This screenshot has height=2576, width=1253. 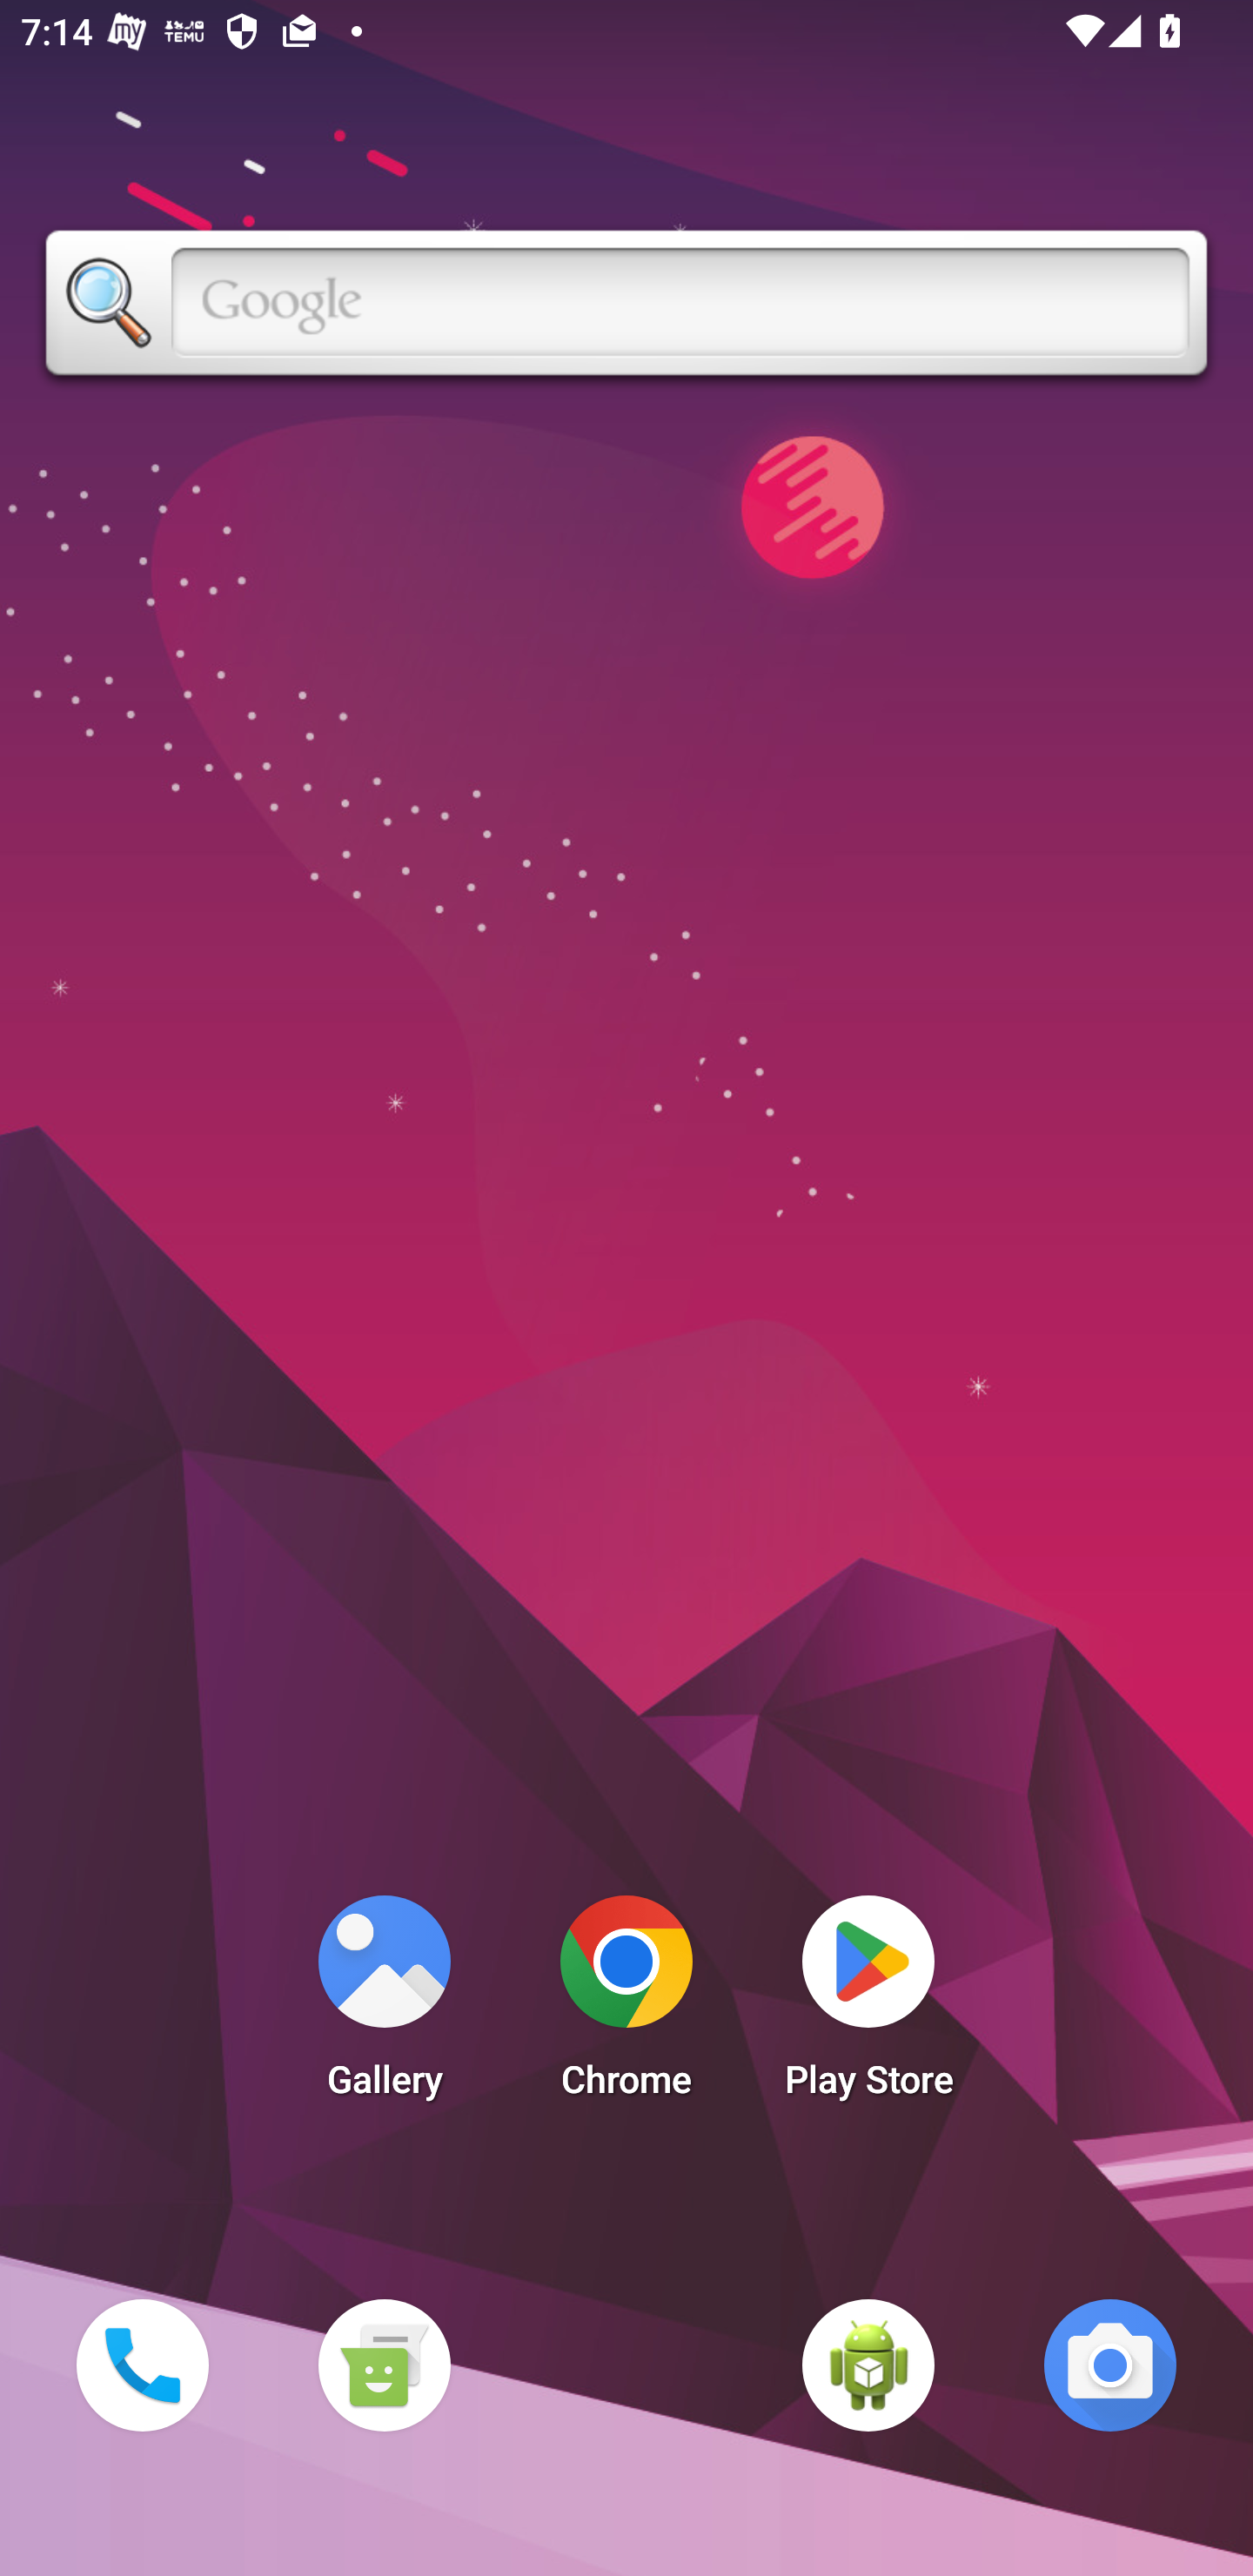 What do you see at coordinates (626, 2005) in the screenshot?
I see `Chrome` at bounding box center [626, 2005].